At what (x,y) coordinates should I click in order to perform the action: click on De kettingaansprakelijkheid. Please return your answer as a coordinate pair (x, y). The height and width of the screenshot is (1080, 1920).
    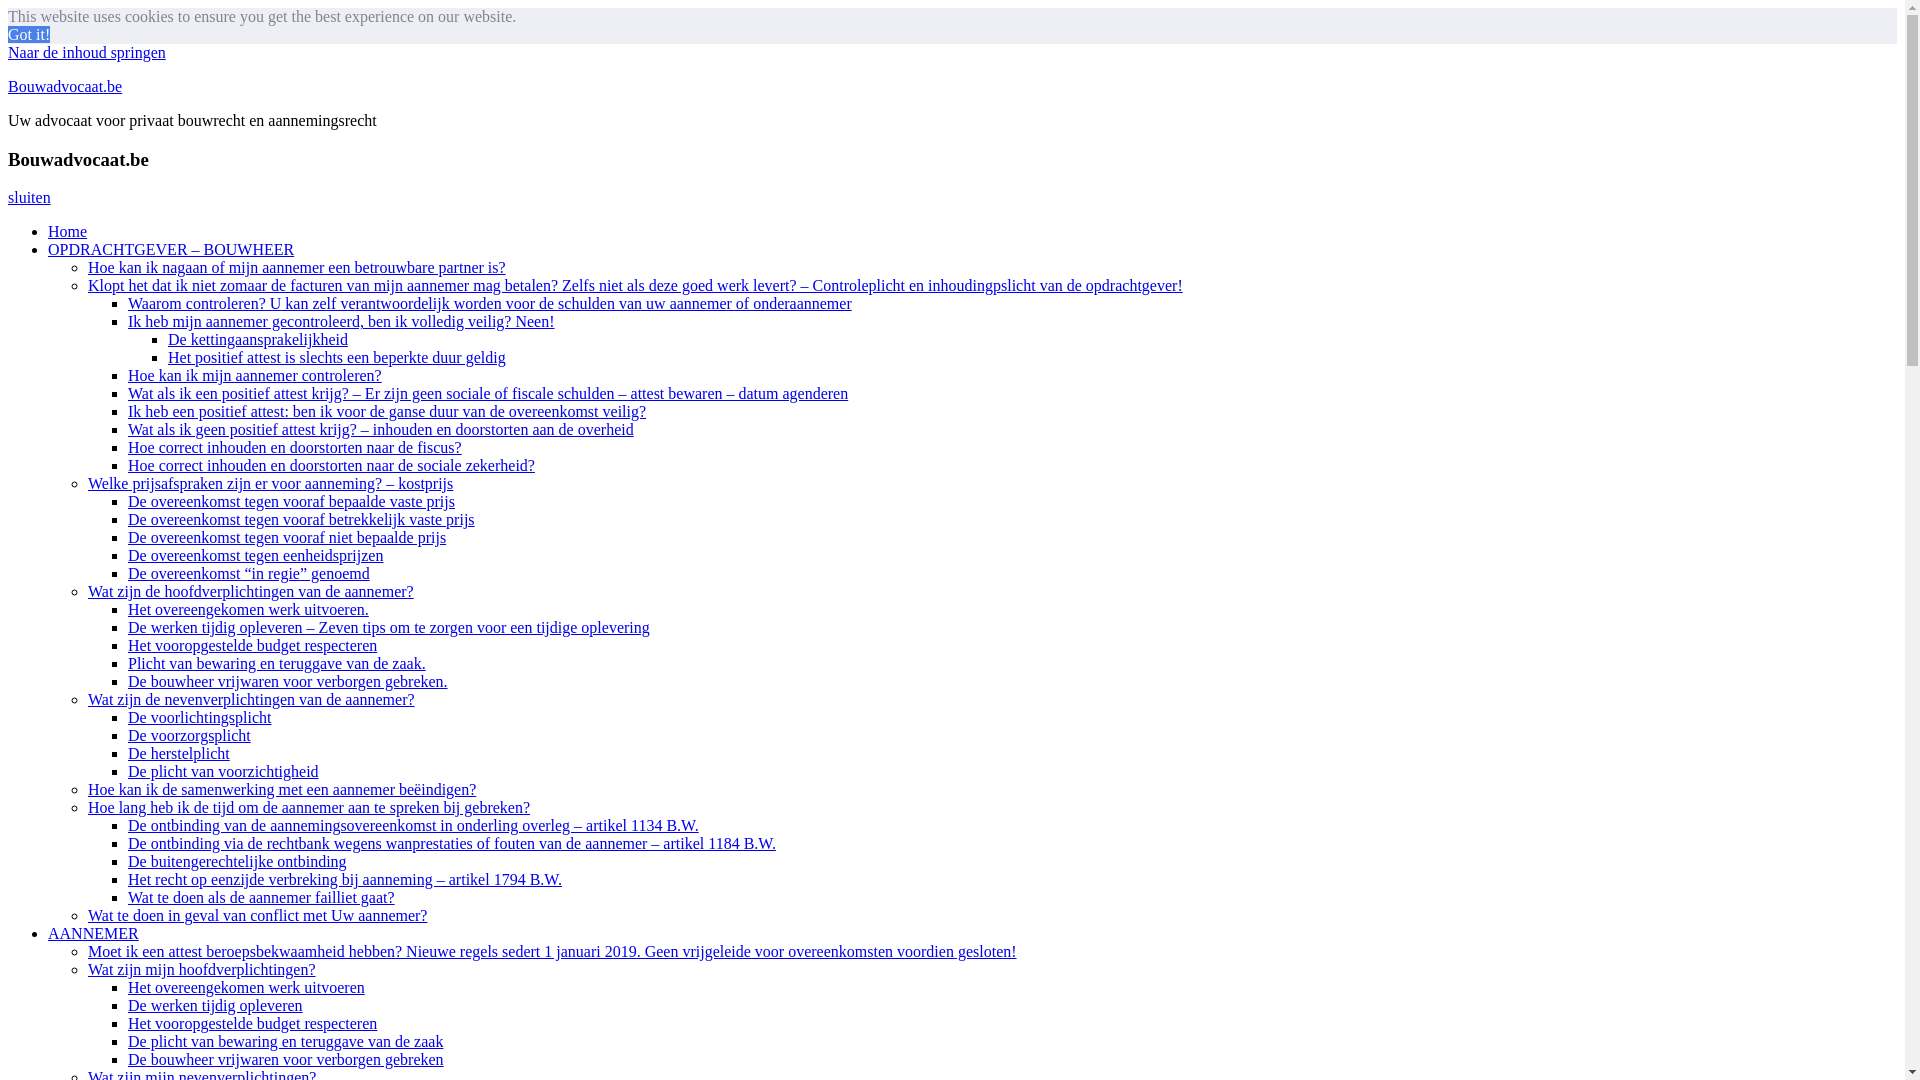
    Looking at the image, I should click on (258, 340).